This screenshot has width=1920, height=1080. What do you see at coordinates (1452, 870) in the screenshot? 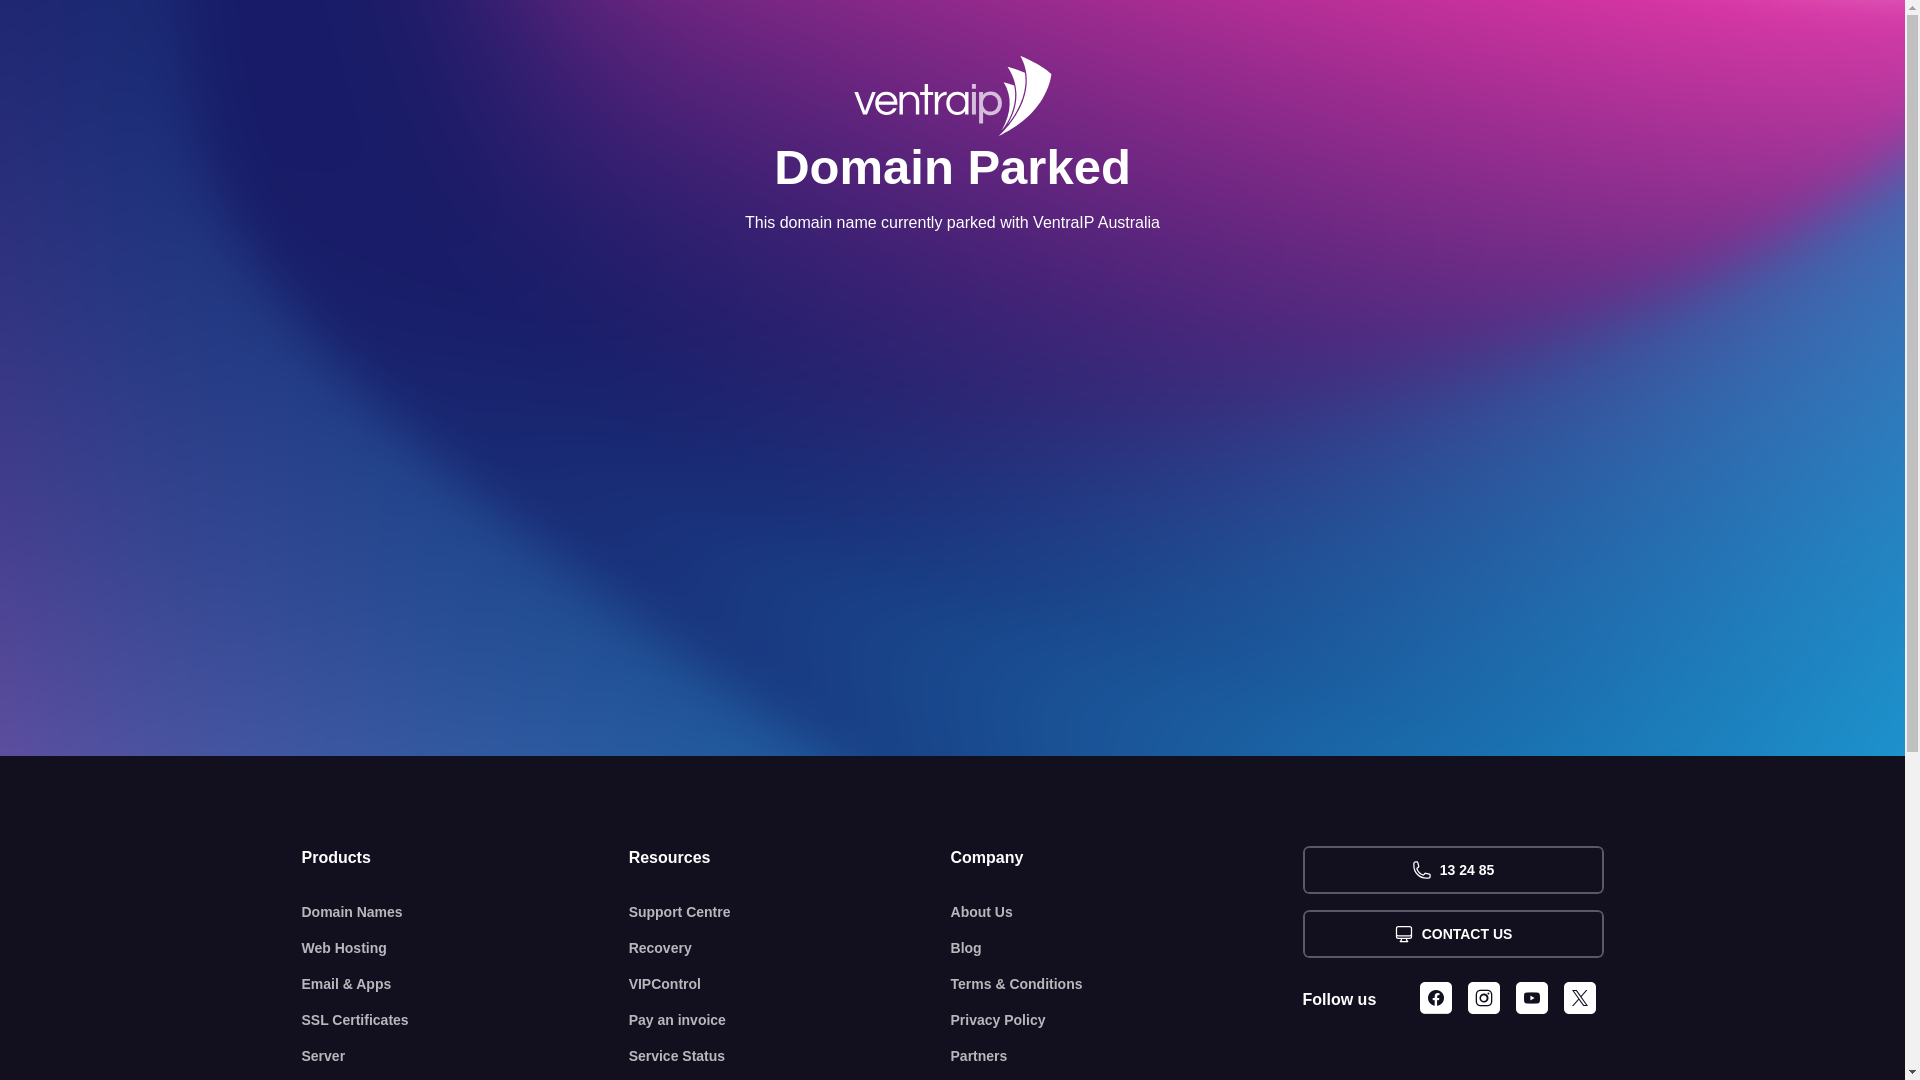
I see `13 24 85` at bounding box center [1452, 870].